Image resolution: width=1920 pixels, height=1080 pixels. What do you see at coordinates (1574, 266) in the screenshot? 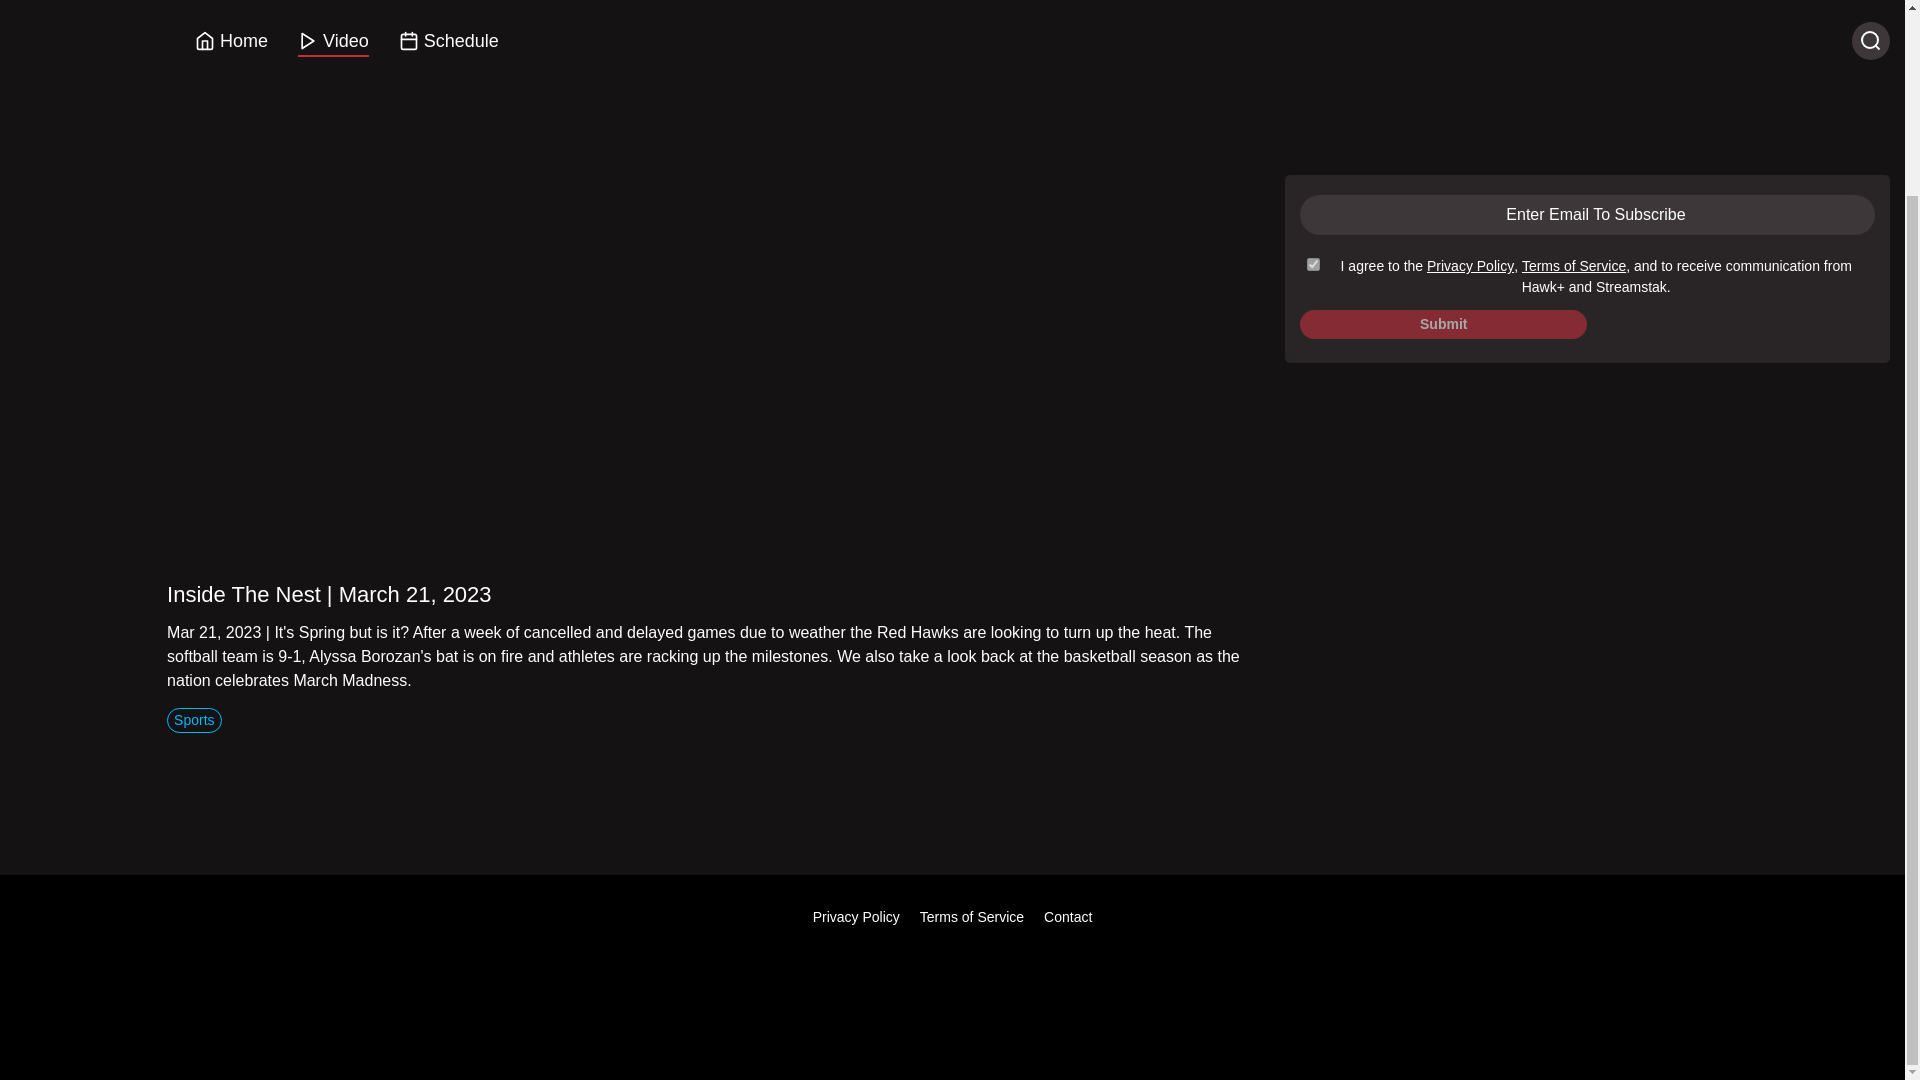
I see `Terms of Service` at bounding box center [1574, 266].